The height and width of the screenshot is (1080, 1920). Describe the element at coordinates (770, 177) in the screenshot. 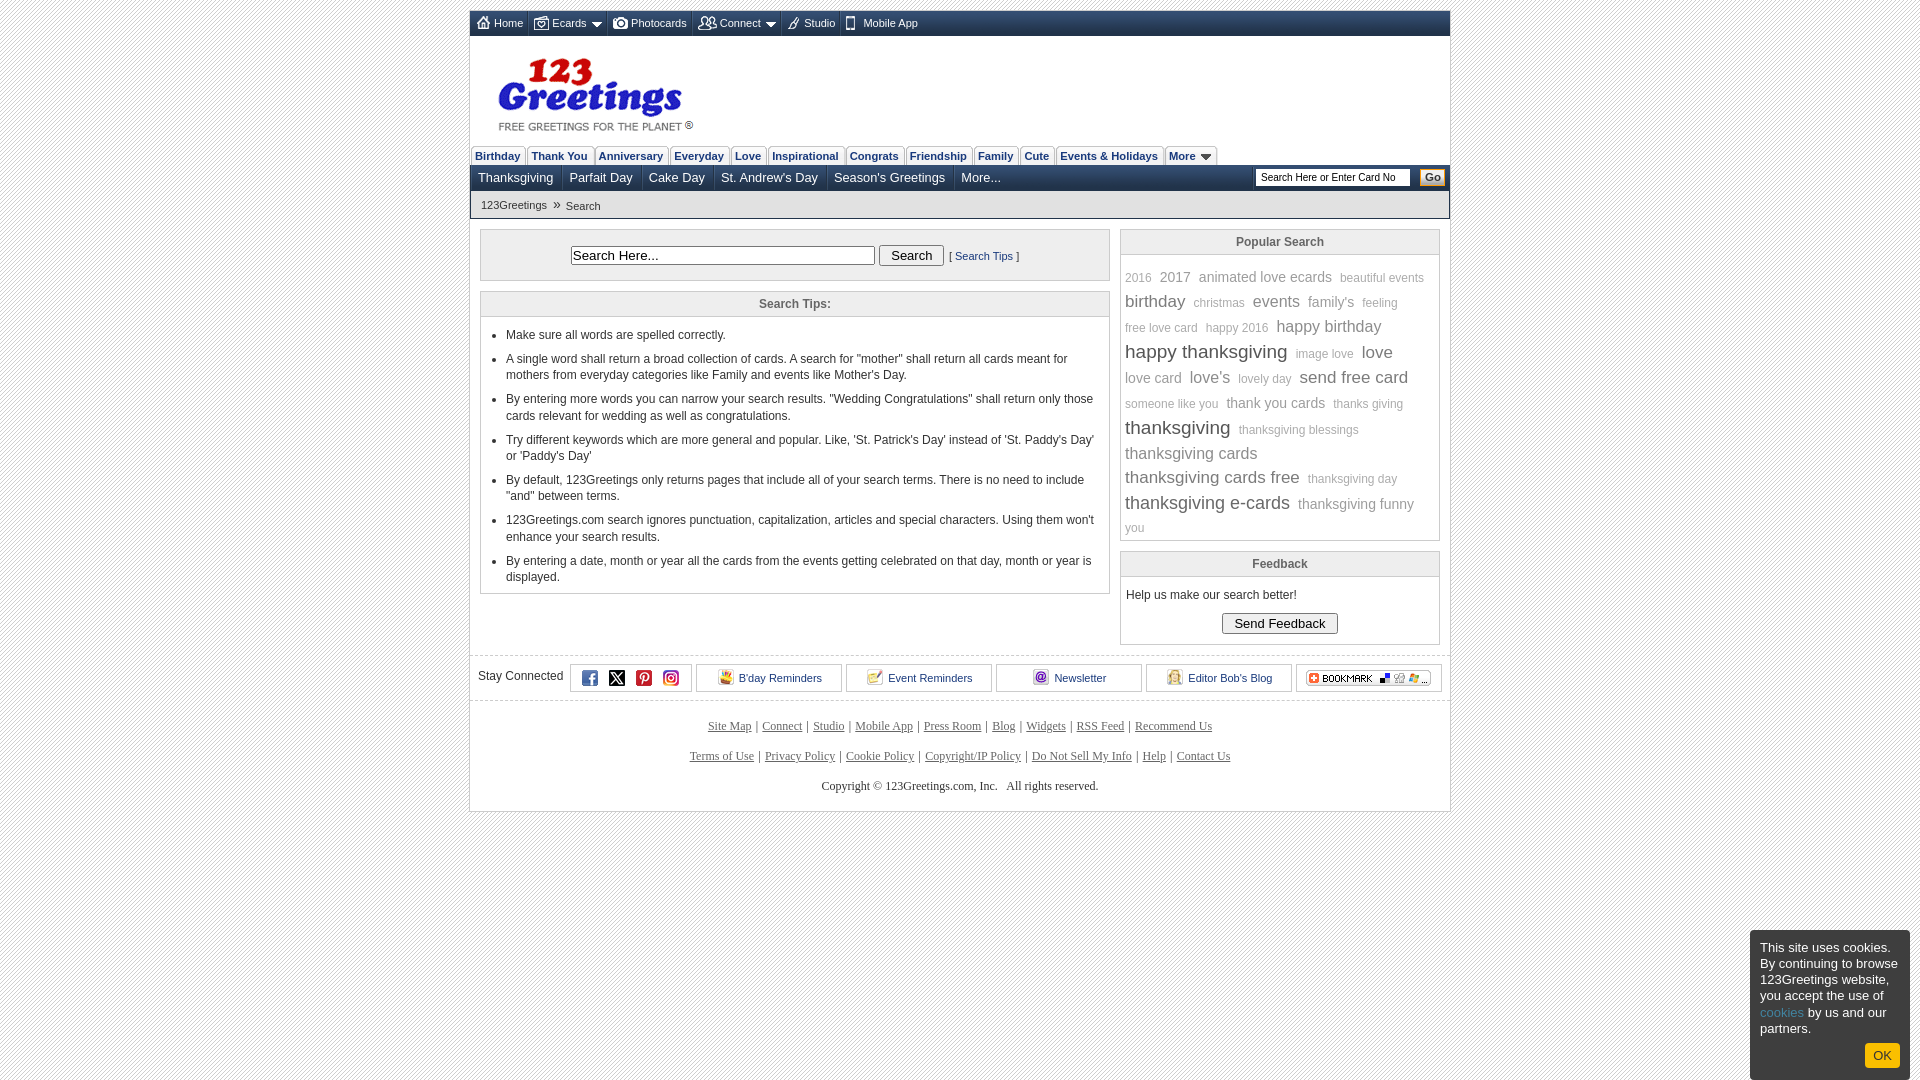

I see `St. Andrew's Day` at that location.